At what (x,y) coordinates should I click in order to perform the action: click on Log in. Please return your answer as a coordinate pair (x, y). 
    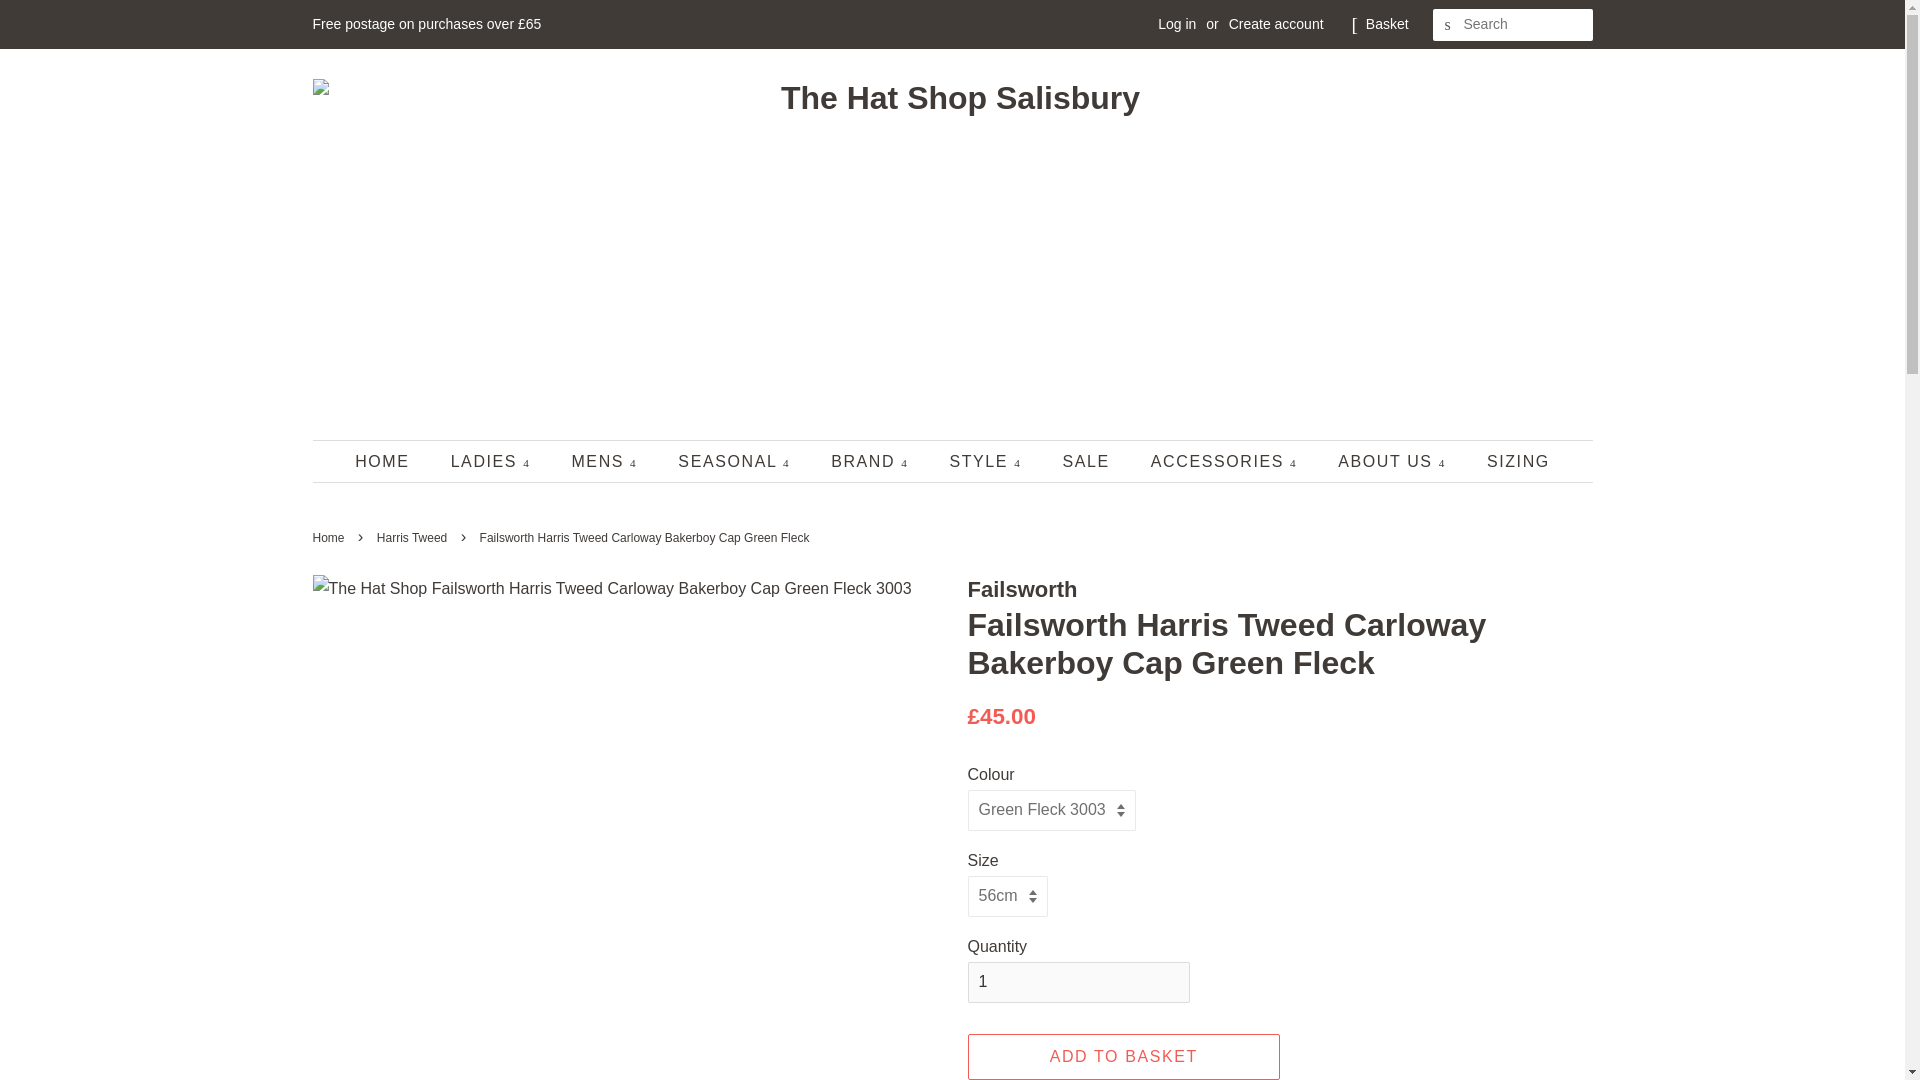
    Looking at the image, I should click on (1176, 24).